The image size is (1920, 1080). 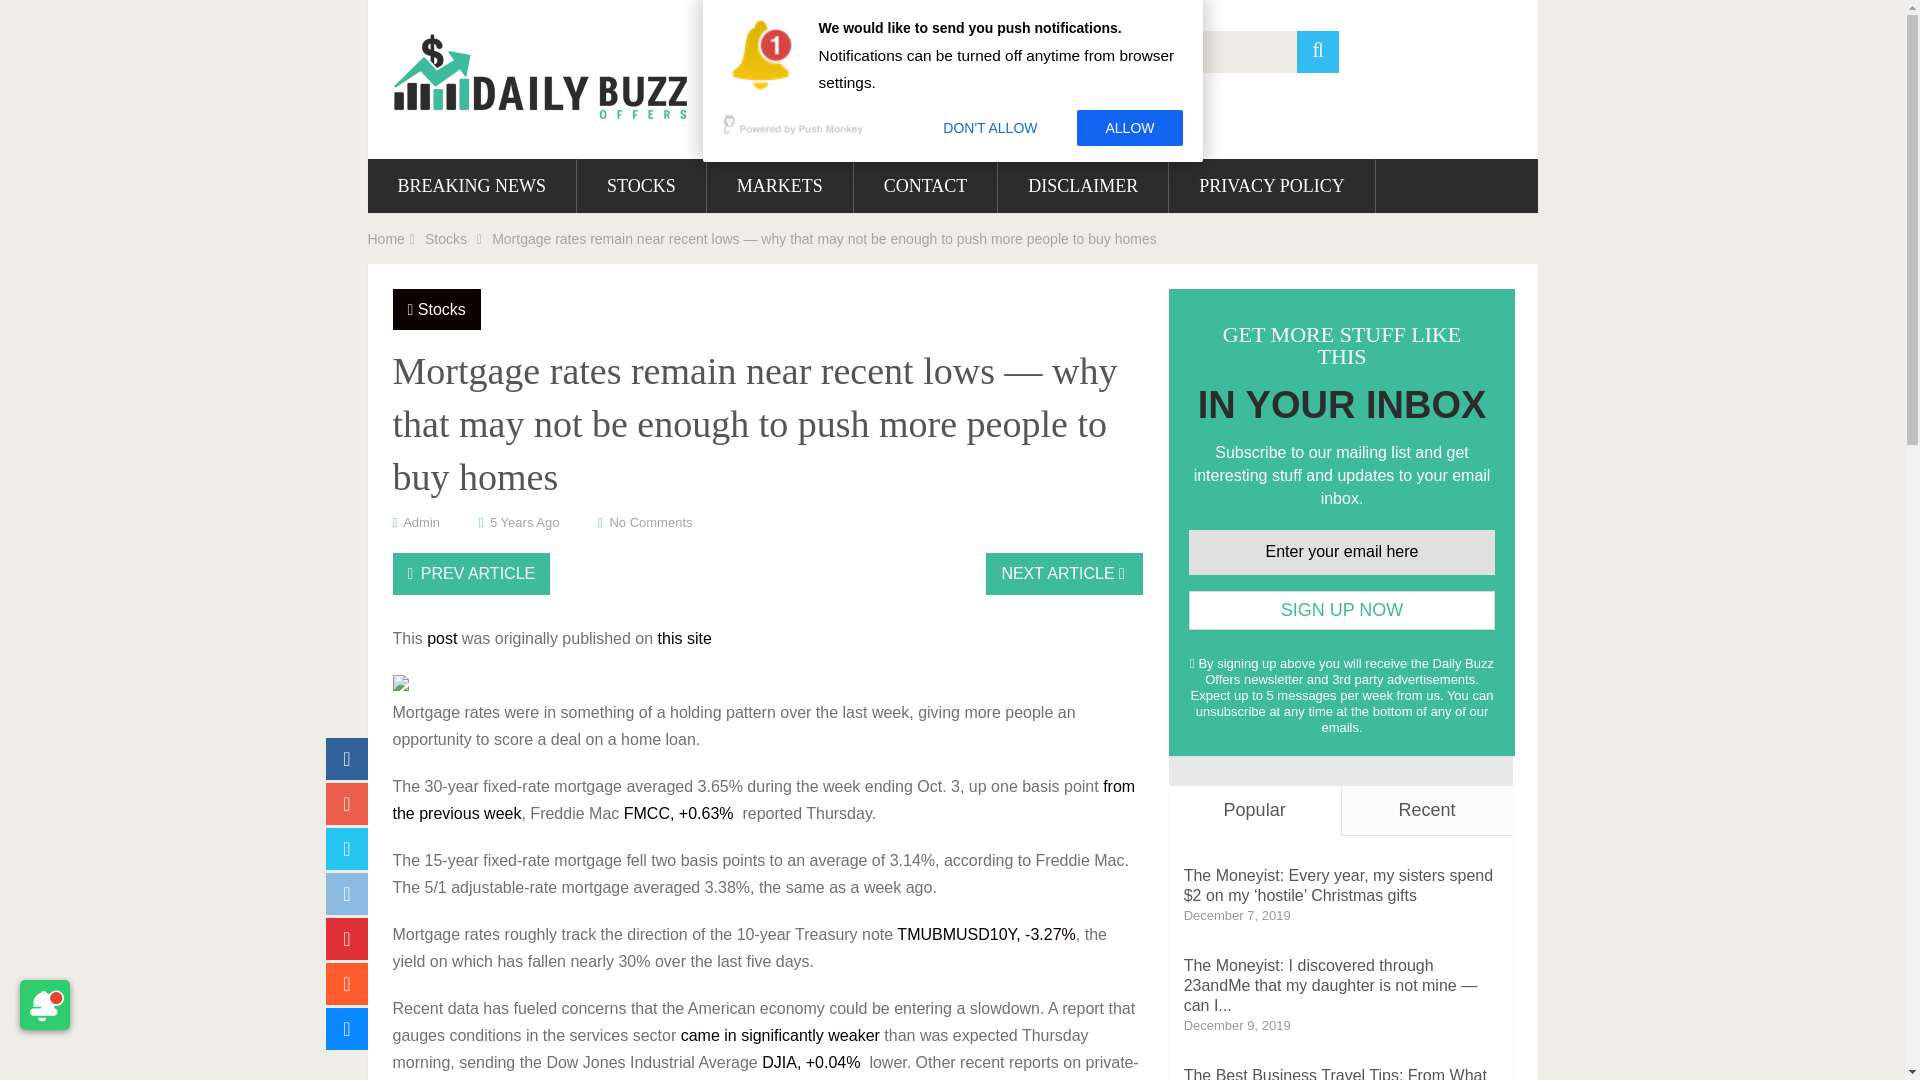 What do you see at coordinates (421, 522) in the screenshot?
I see `Posts by admin` at bounding box center [421, 522].